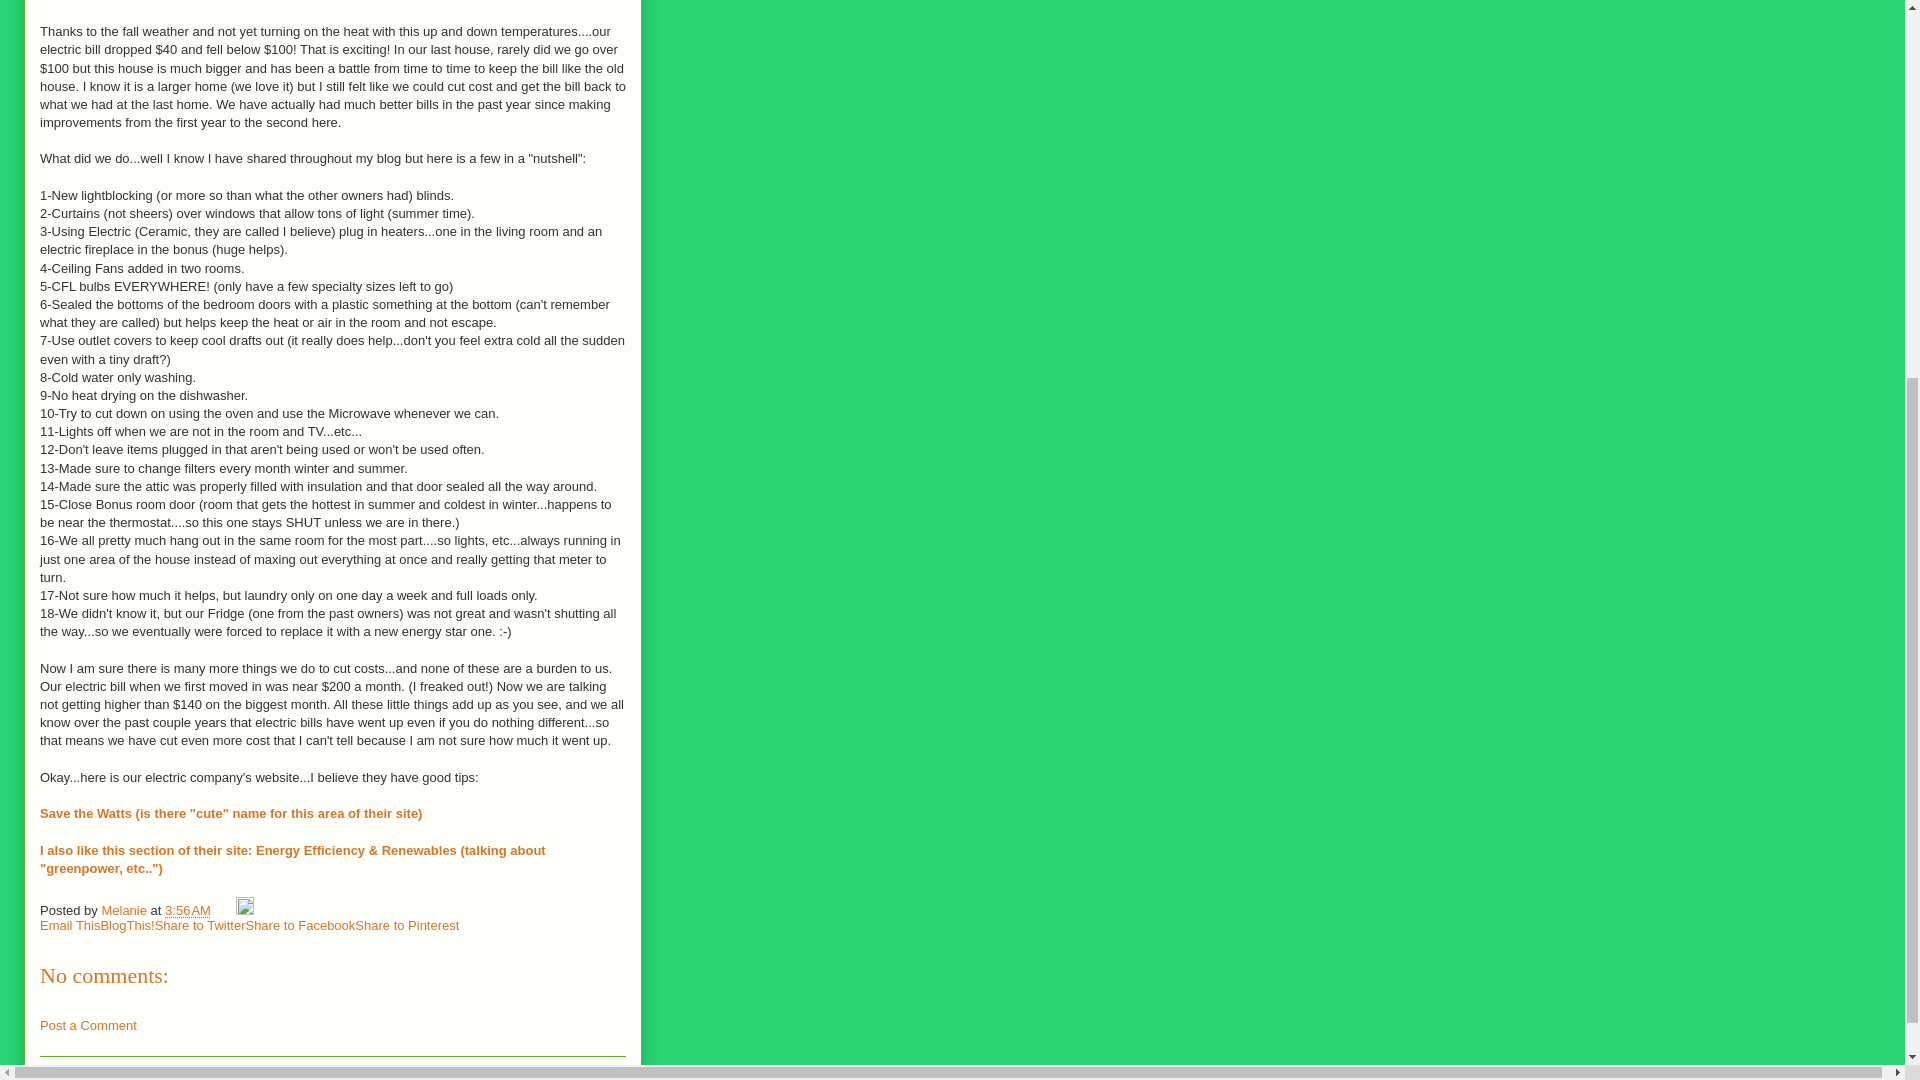 The width and height of the screenshot is (1920, 1080). Describe the element at coordinates (226, 910) in the screenshot. I see `Email Post` at that location.